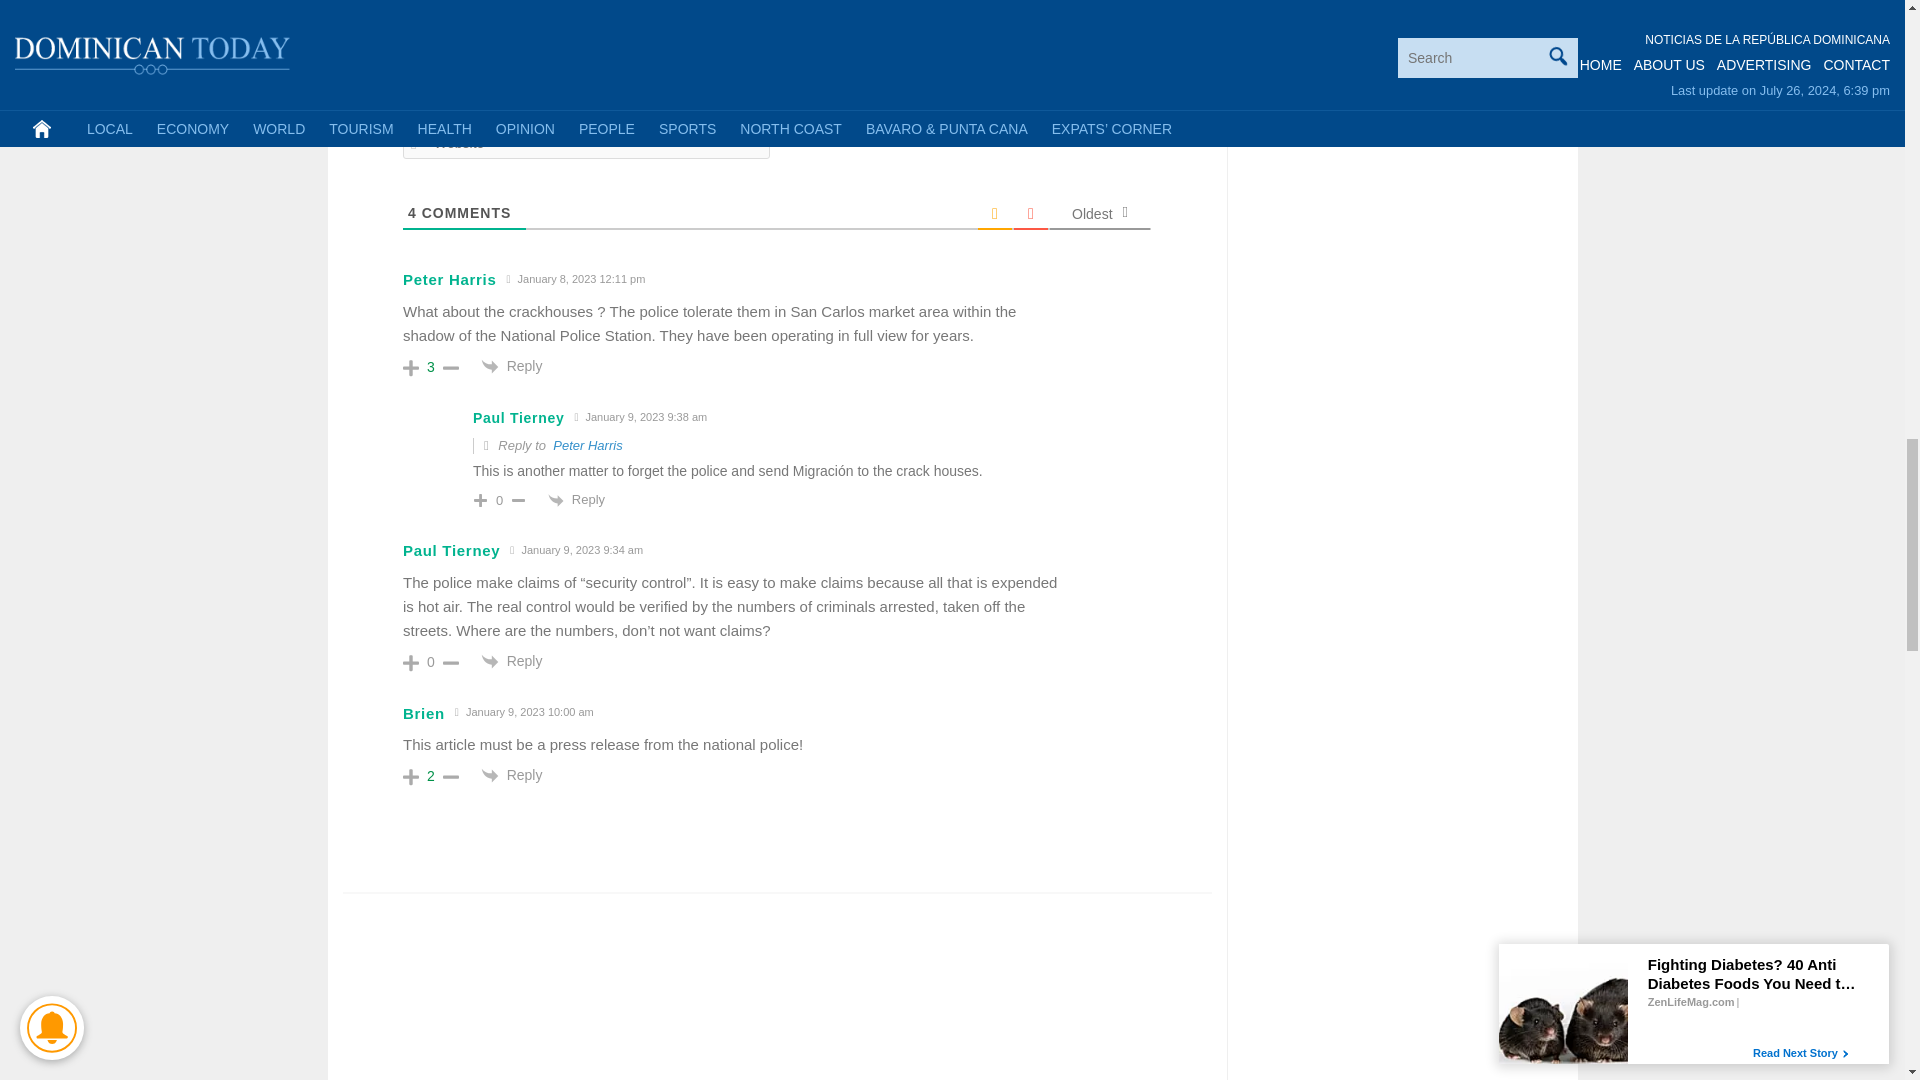 This screenshot has width=1920, height=1080. Describe the element at coordinates (422, 20) in the screenshot. I see `Bold` at that location.